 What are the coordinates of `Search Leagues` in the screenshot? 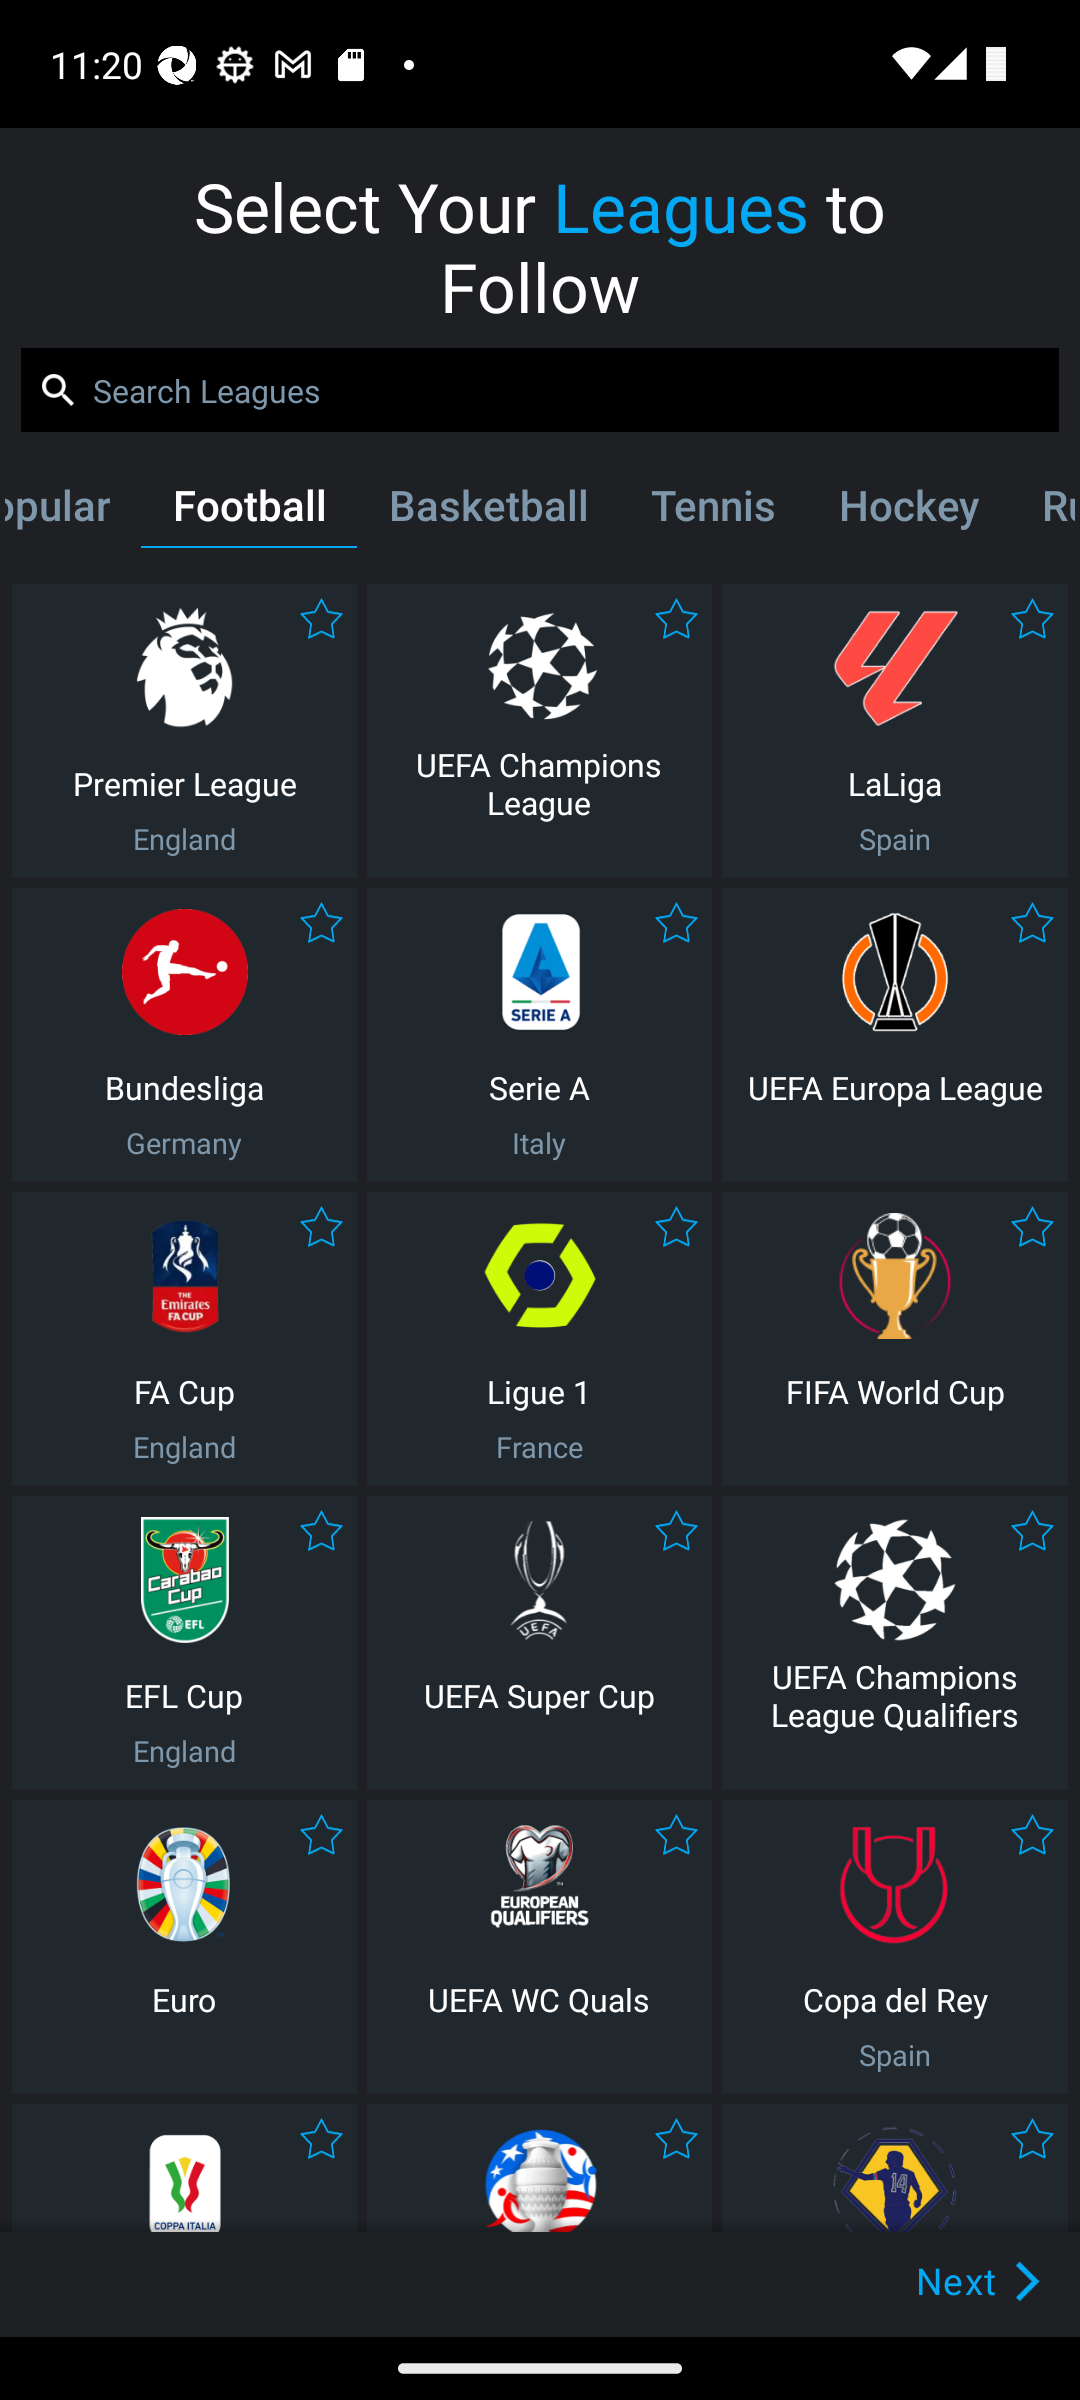 It's located at (540, 390).